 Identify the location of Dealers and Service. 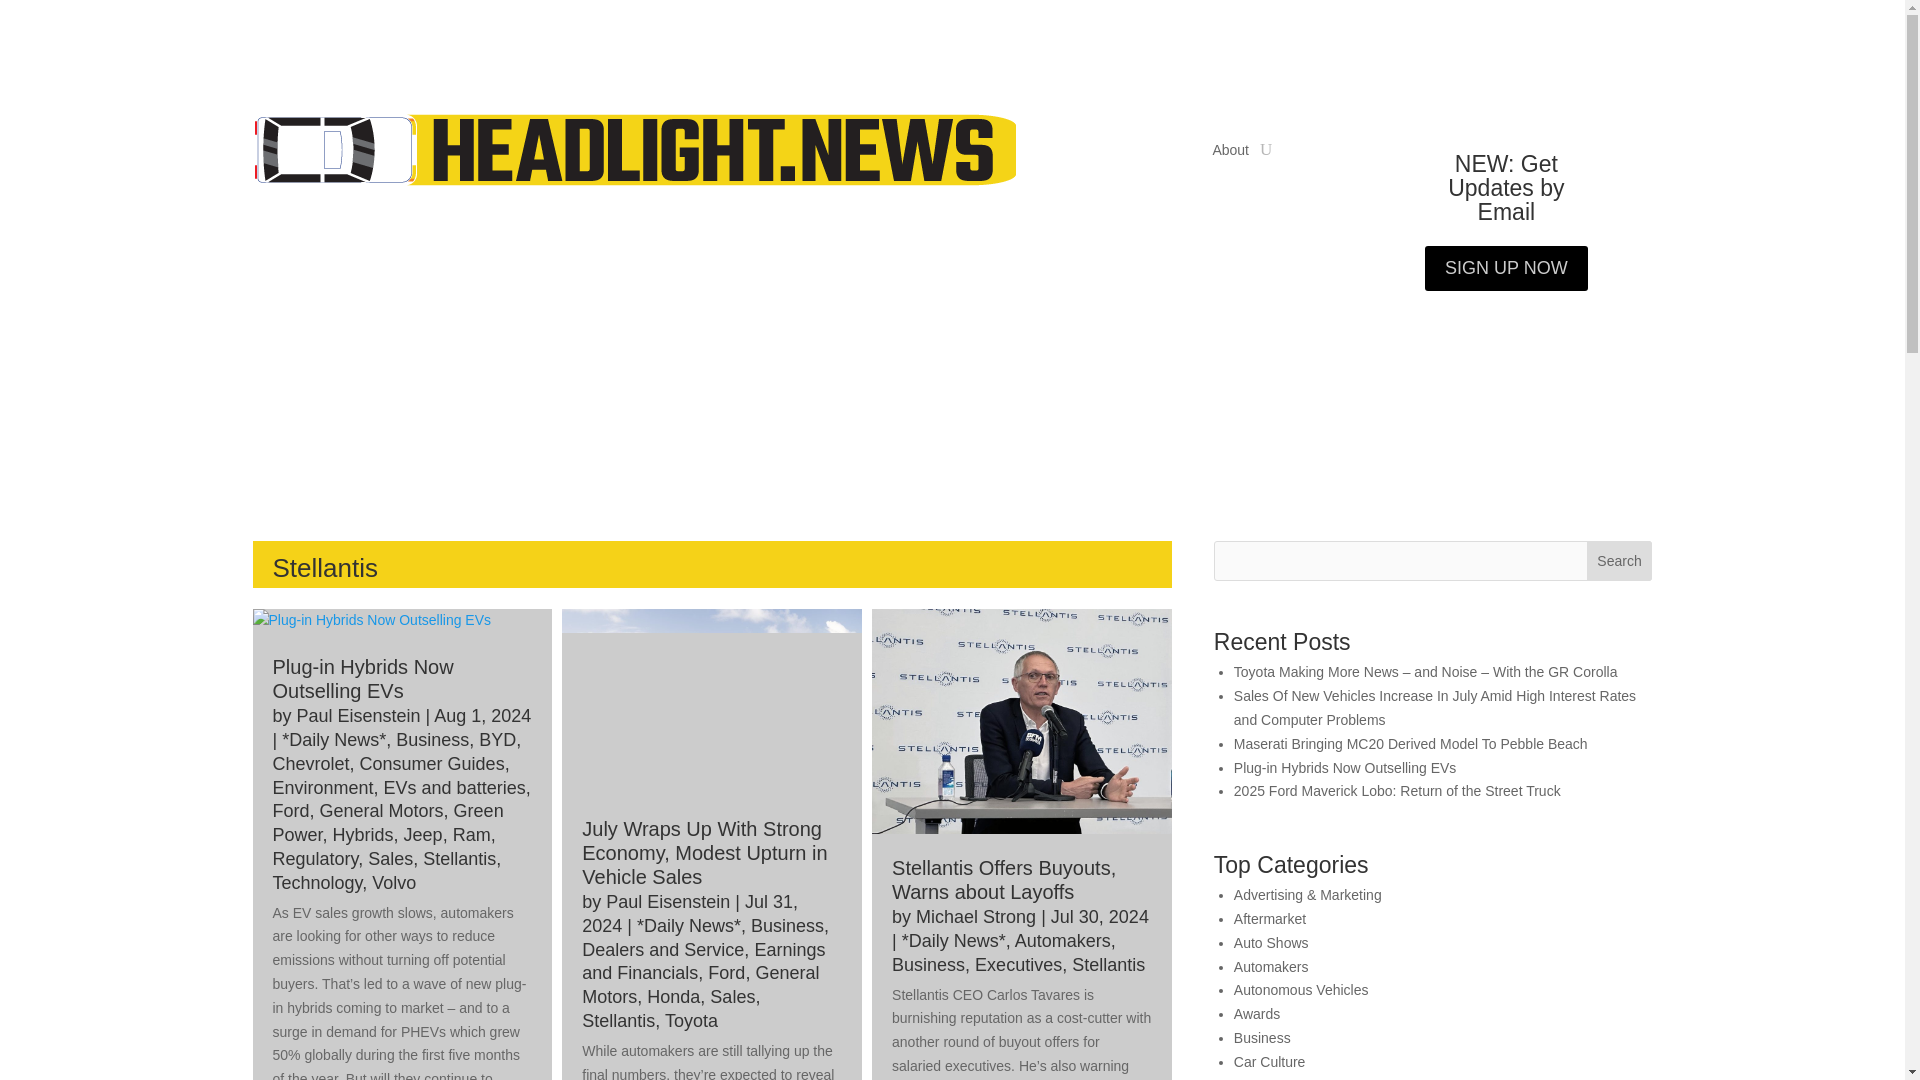
(662, 950).